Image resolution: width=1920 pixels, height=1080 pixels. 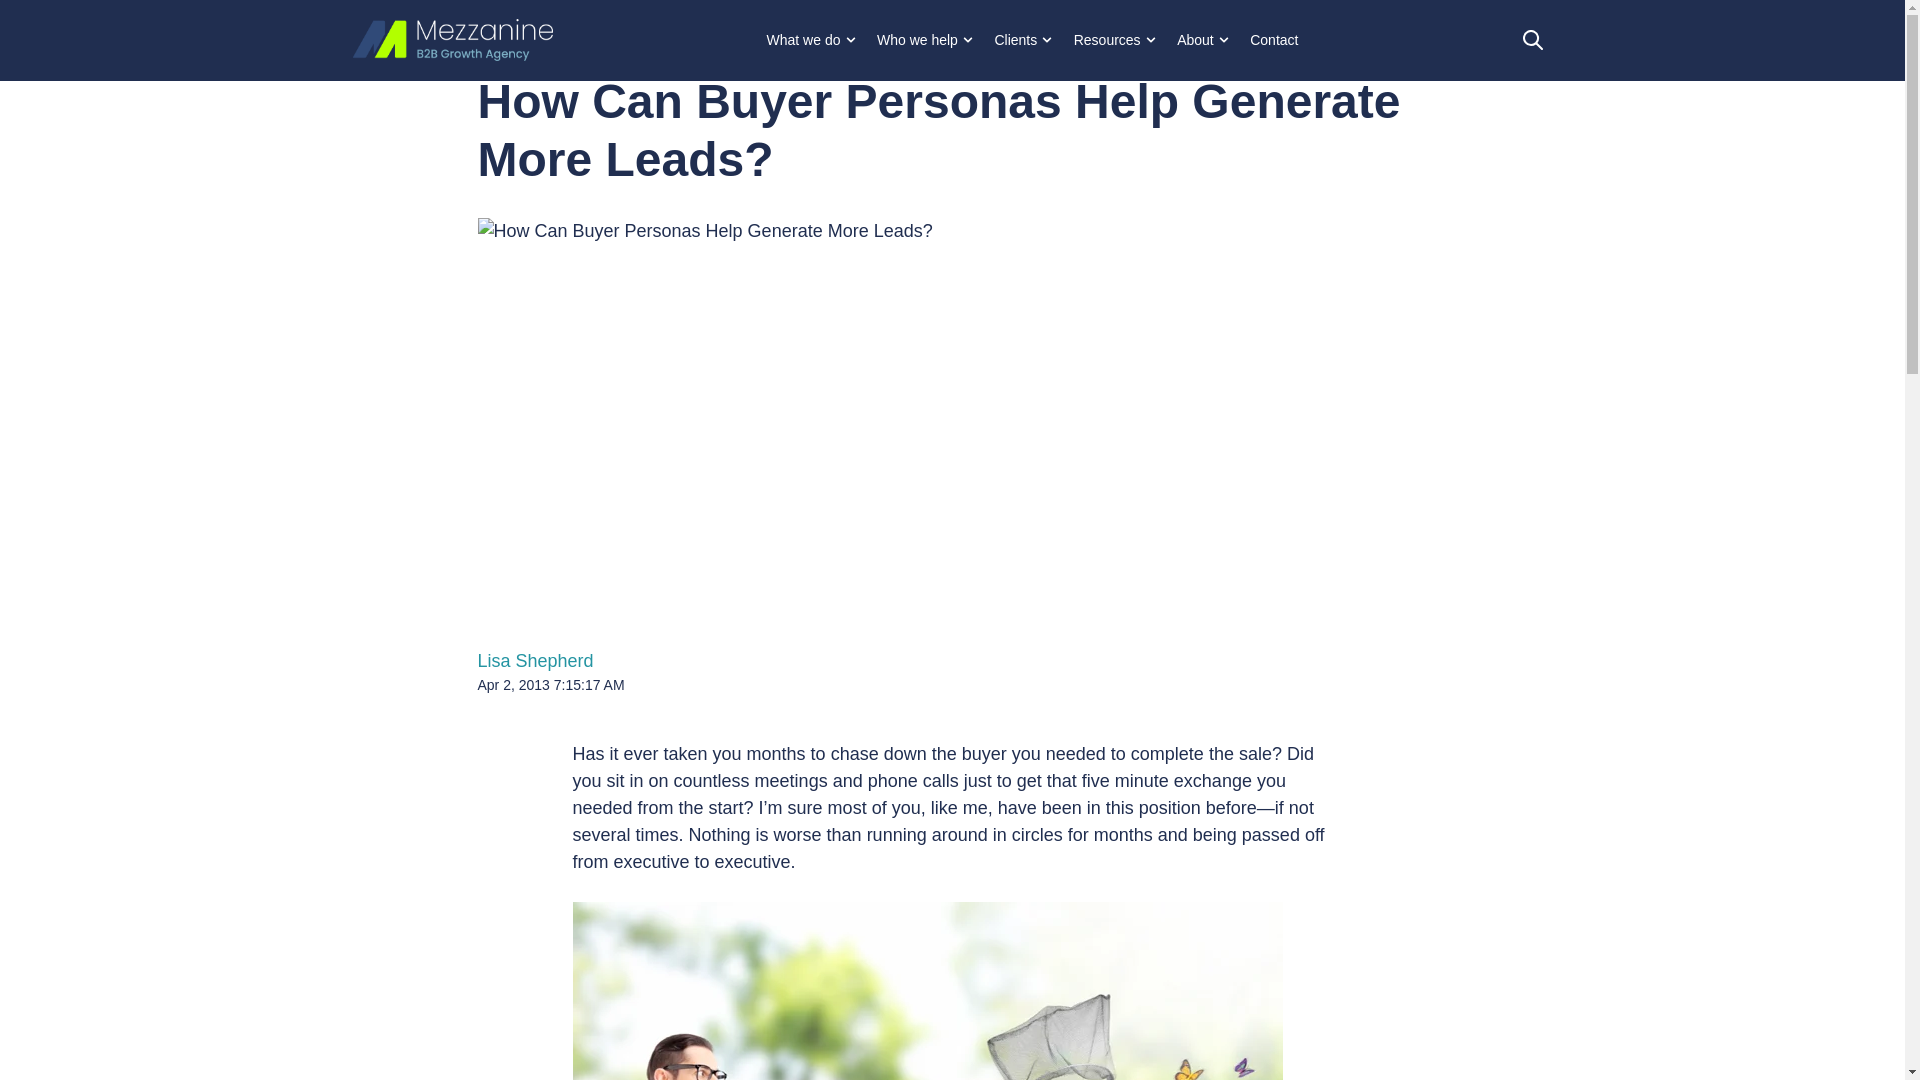 I want to click on Contact, so click(x=1274, y=40).